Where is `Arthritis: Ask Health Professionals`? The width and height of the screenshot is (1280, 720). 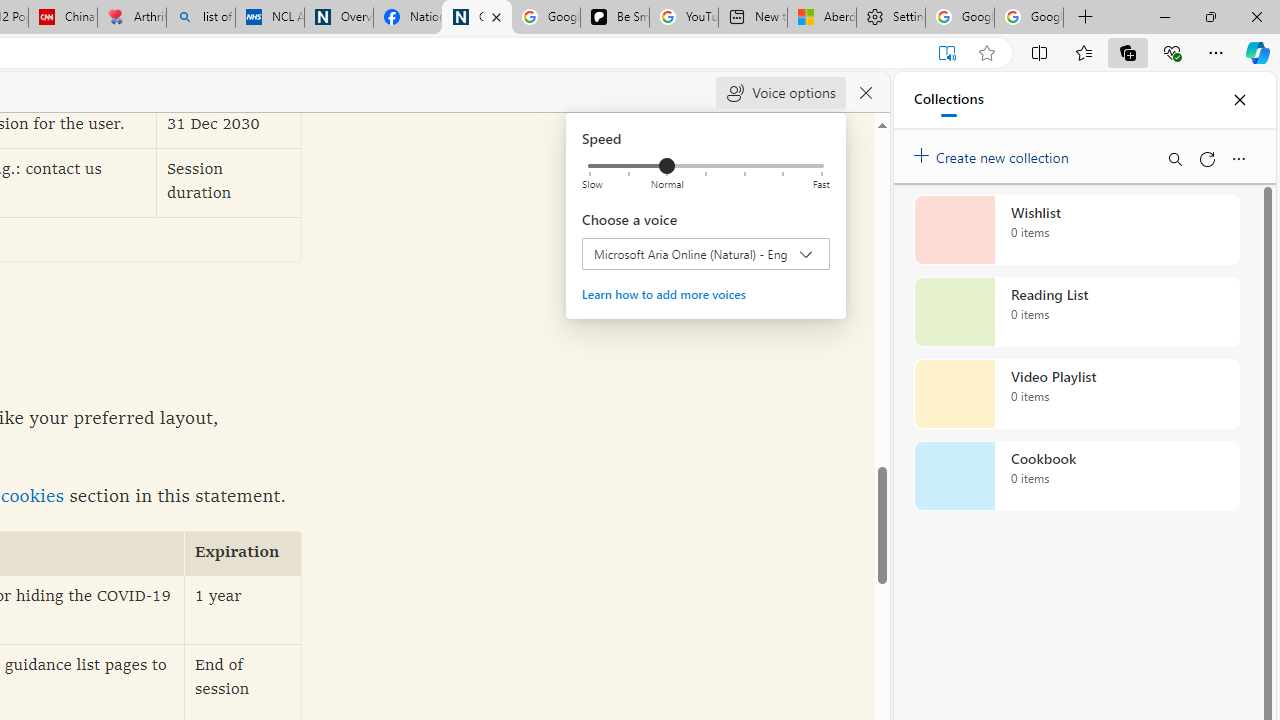 Arthritis: Ask Health Professionals is located at coordinates (132, 18).